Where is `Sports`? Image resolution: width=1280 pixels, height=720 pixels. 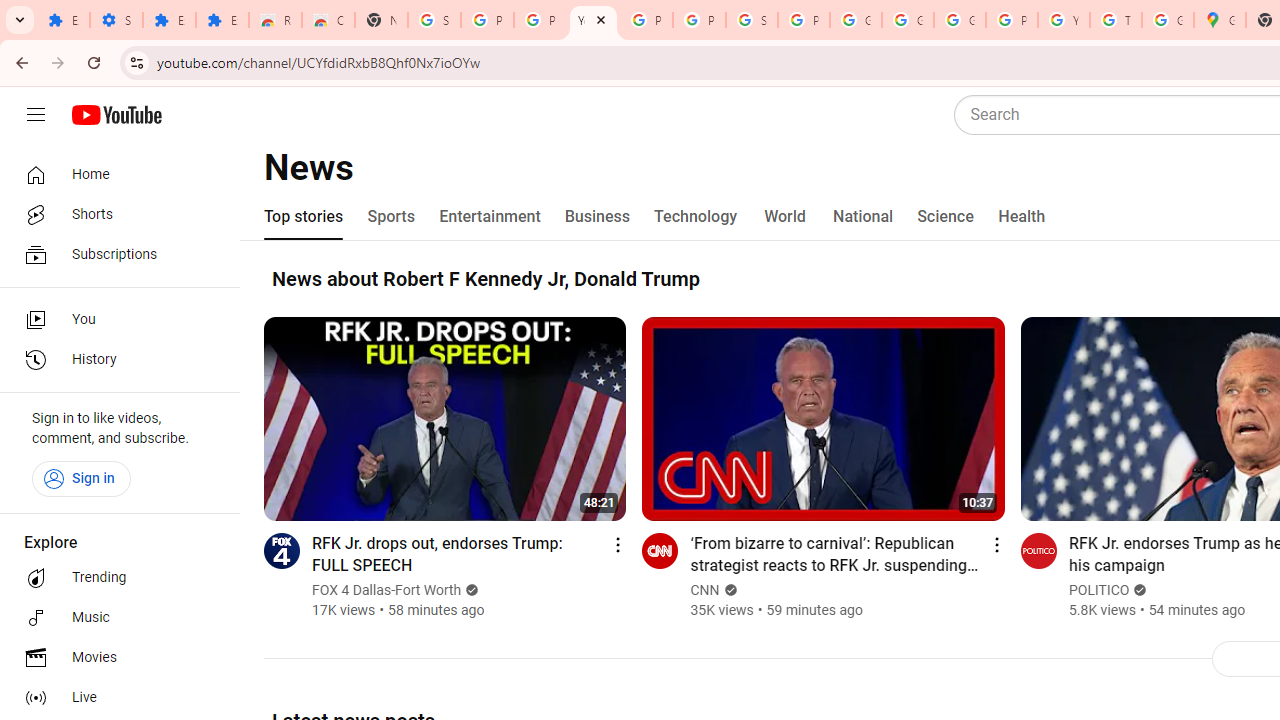 Sports is located at coordinates (392, 216).